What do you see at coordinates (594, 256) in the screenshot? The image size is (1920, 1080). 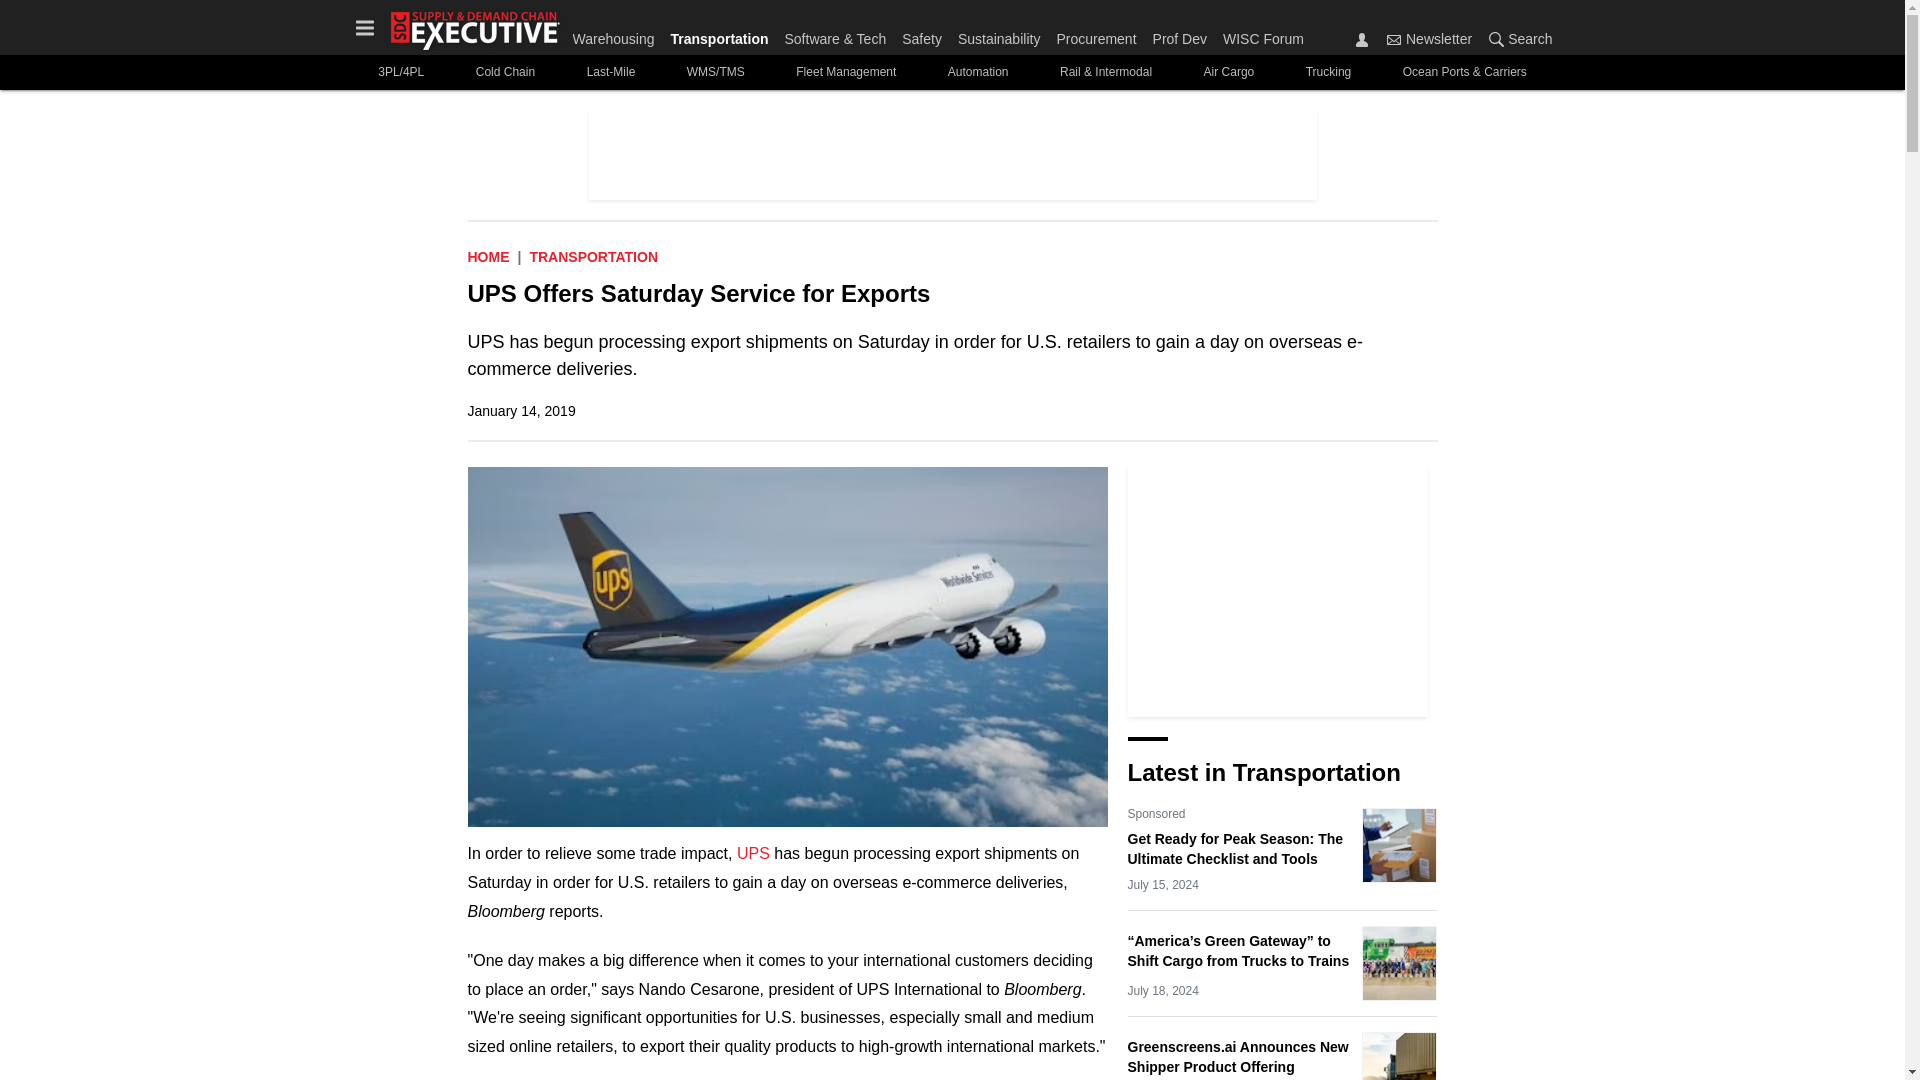 I see `Transportation` at bounding box center [594, 256].